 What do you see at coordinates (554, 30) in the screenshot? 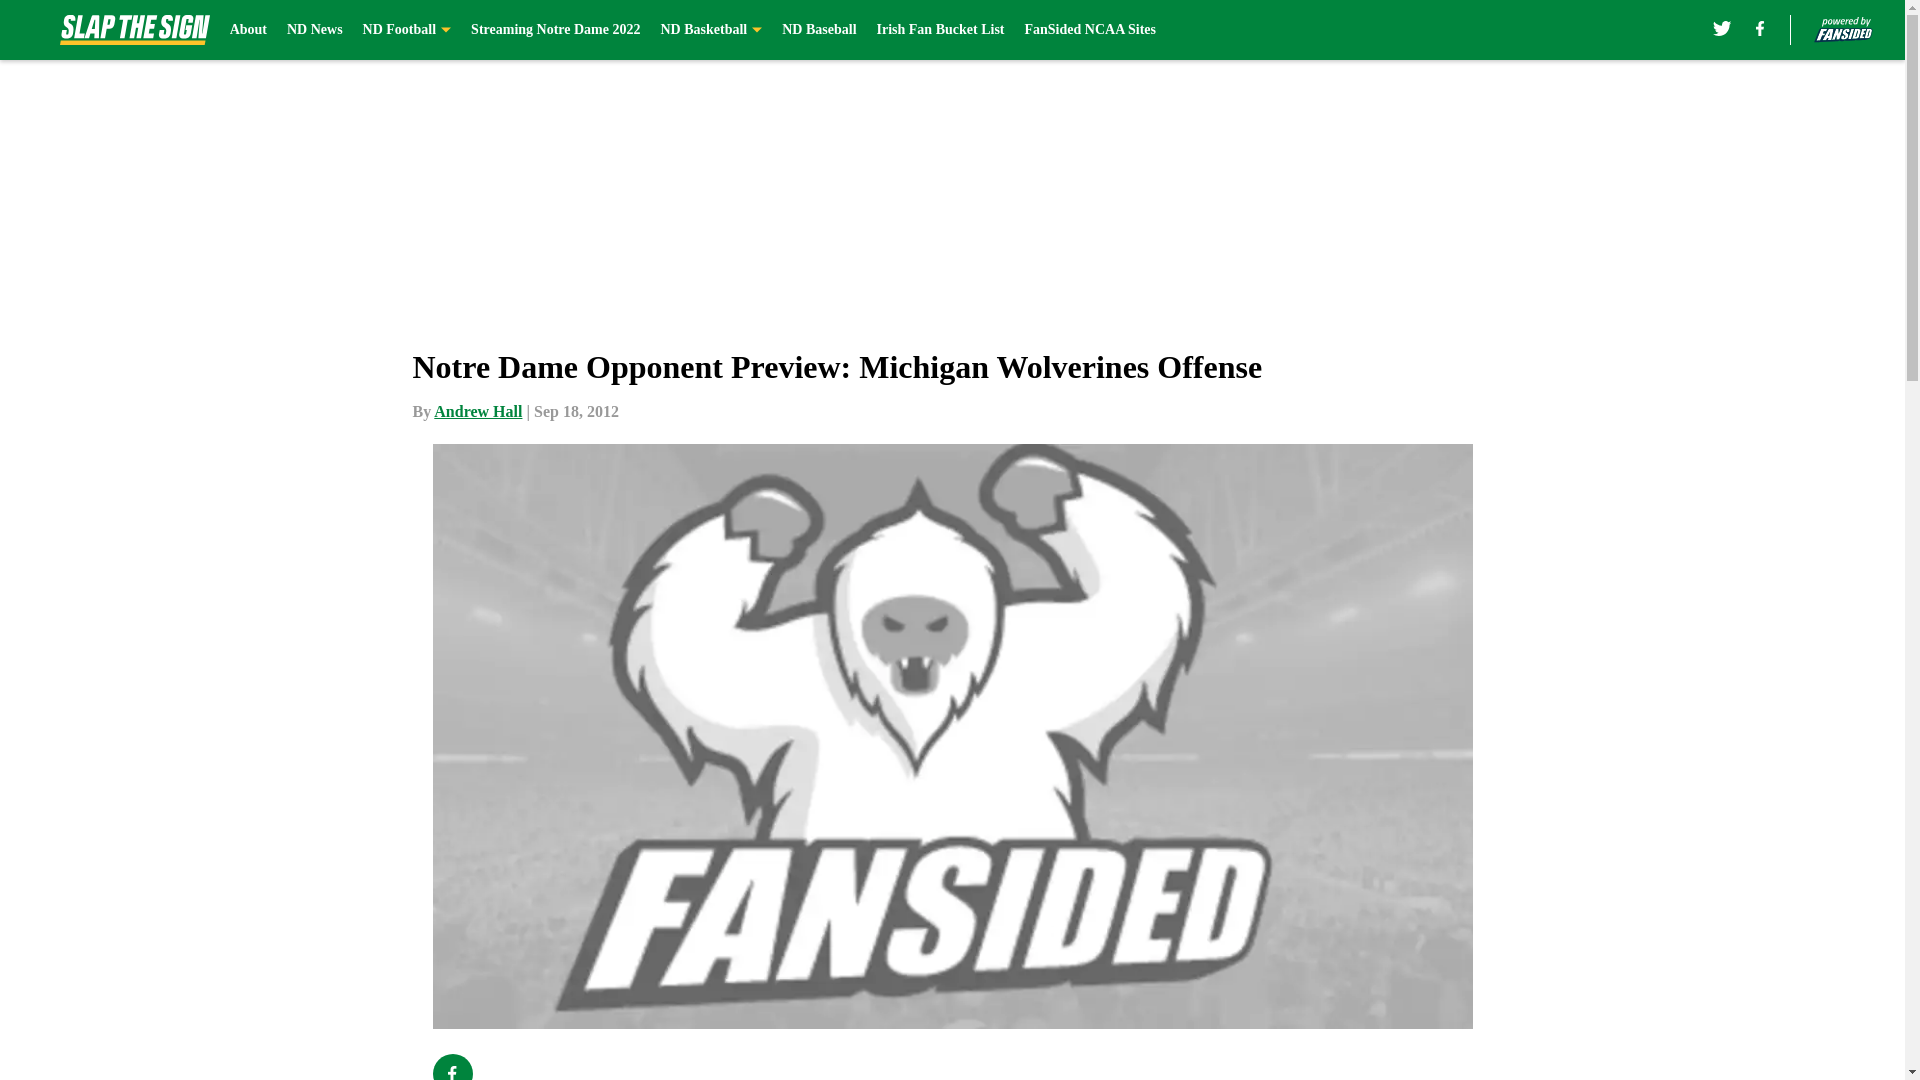
I see `Streaming Notre Dame 2022` at bounding box center [554, 30].